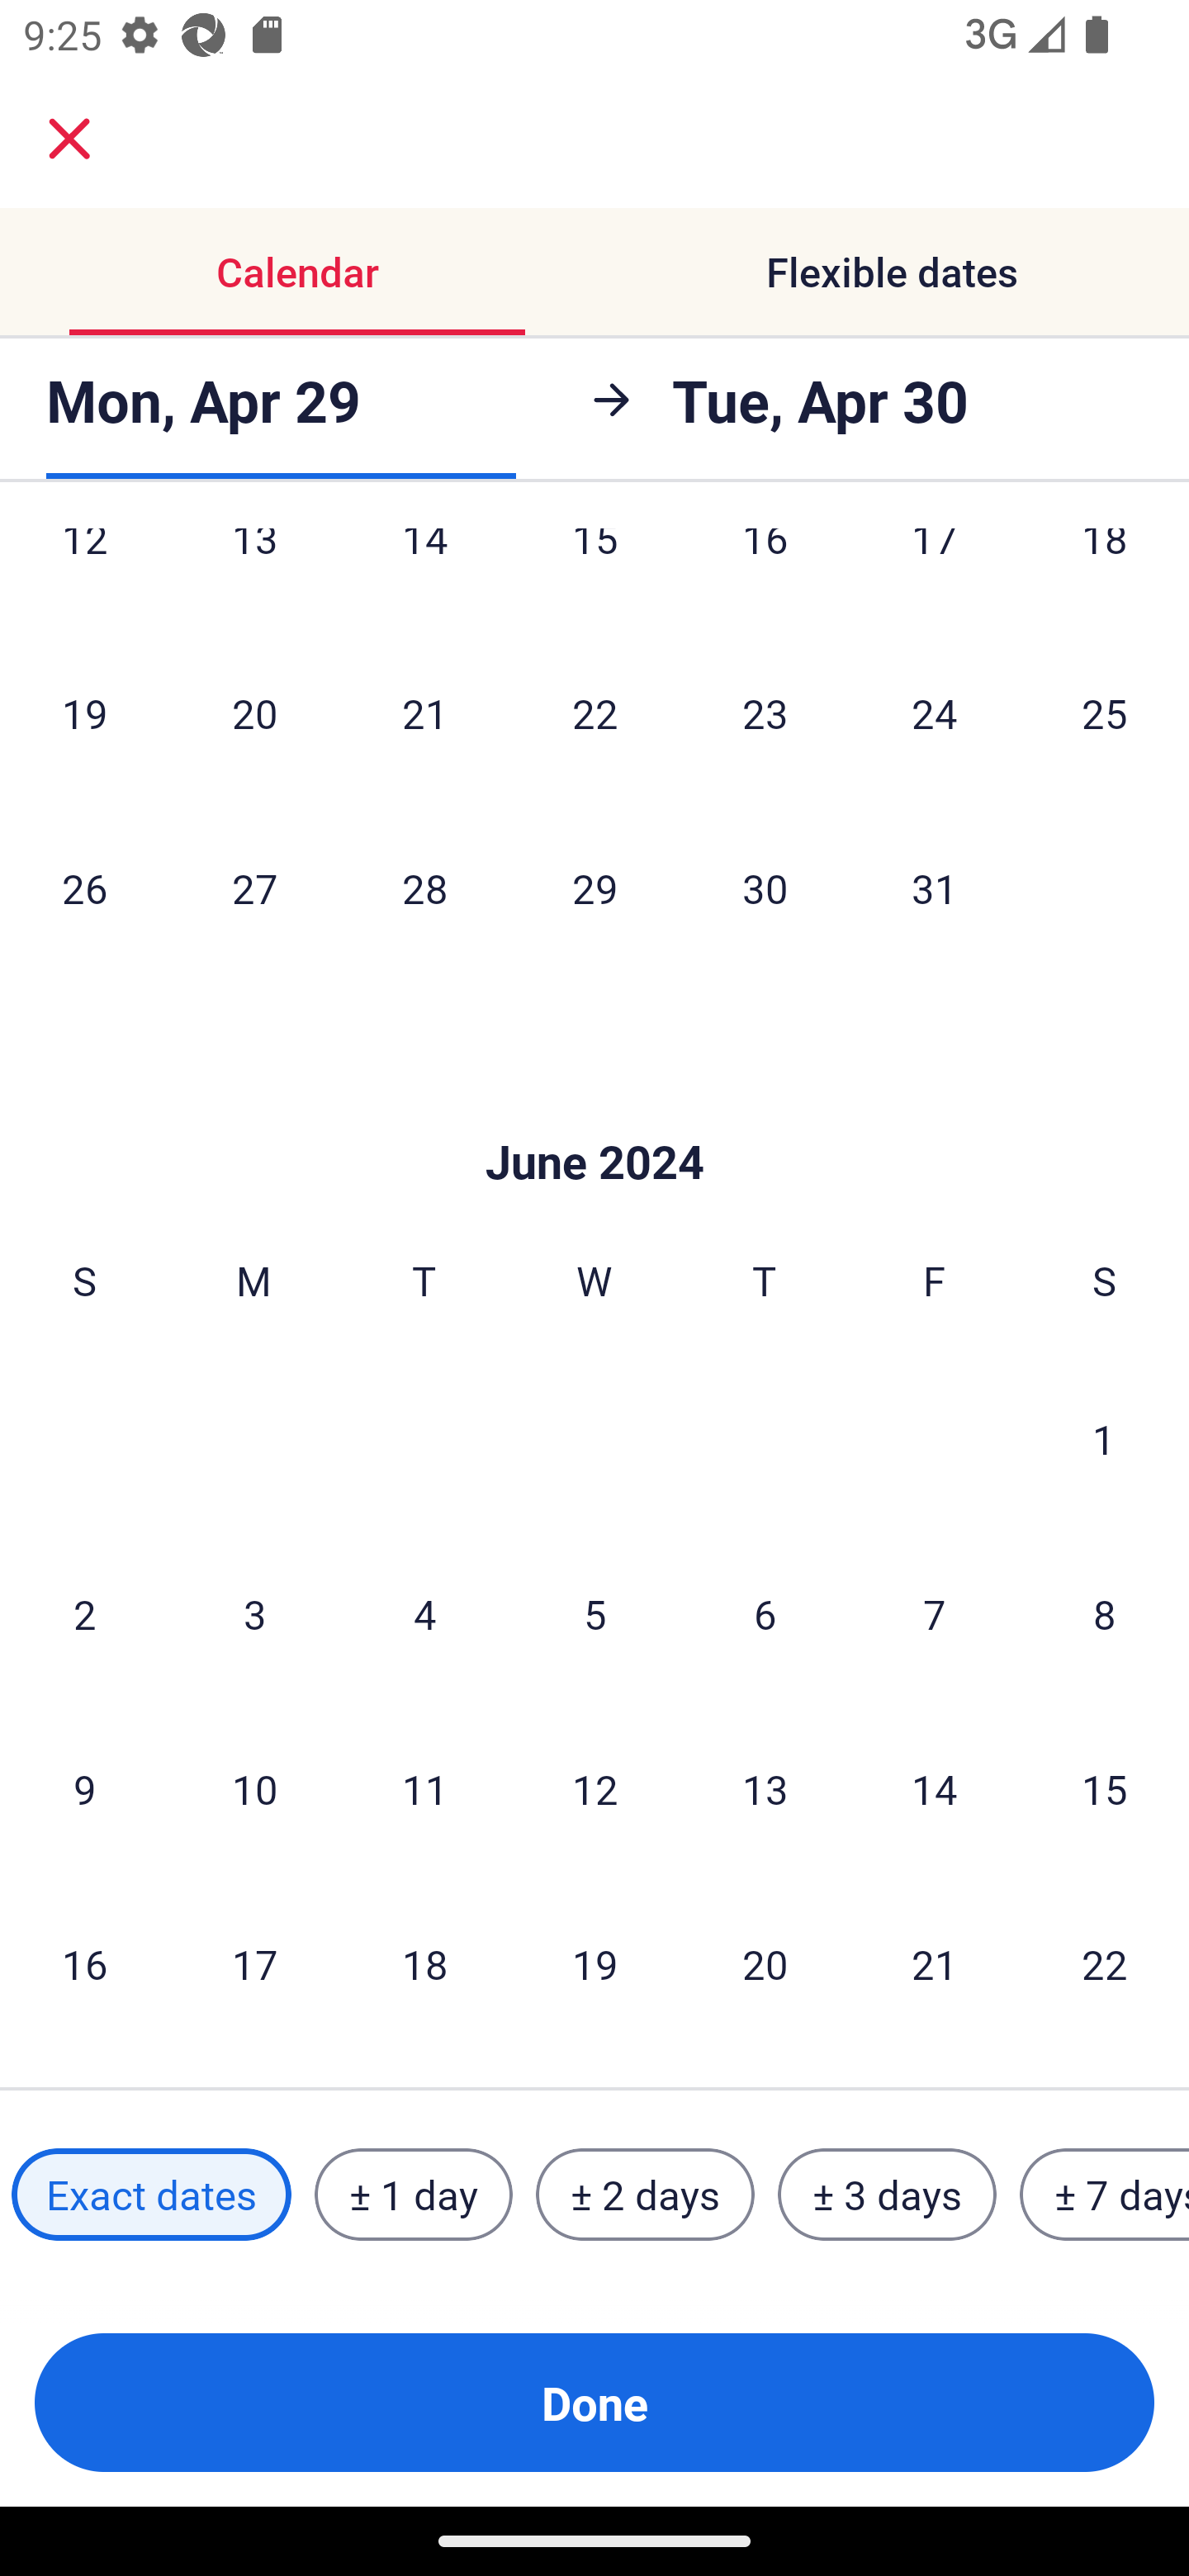 This screenshot has width=1189, height=2576. I want to click on 6 Thursday, June 6, 2024, so click(765, 1613).